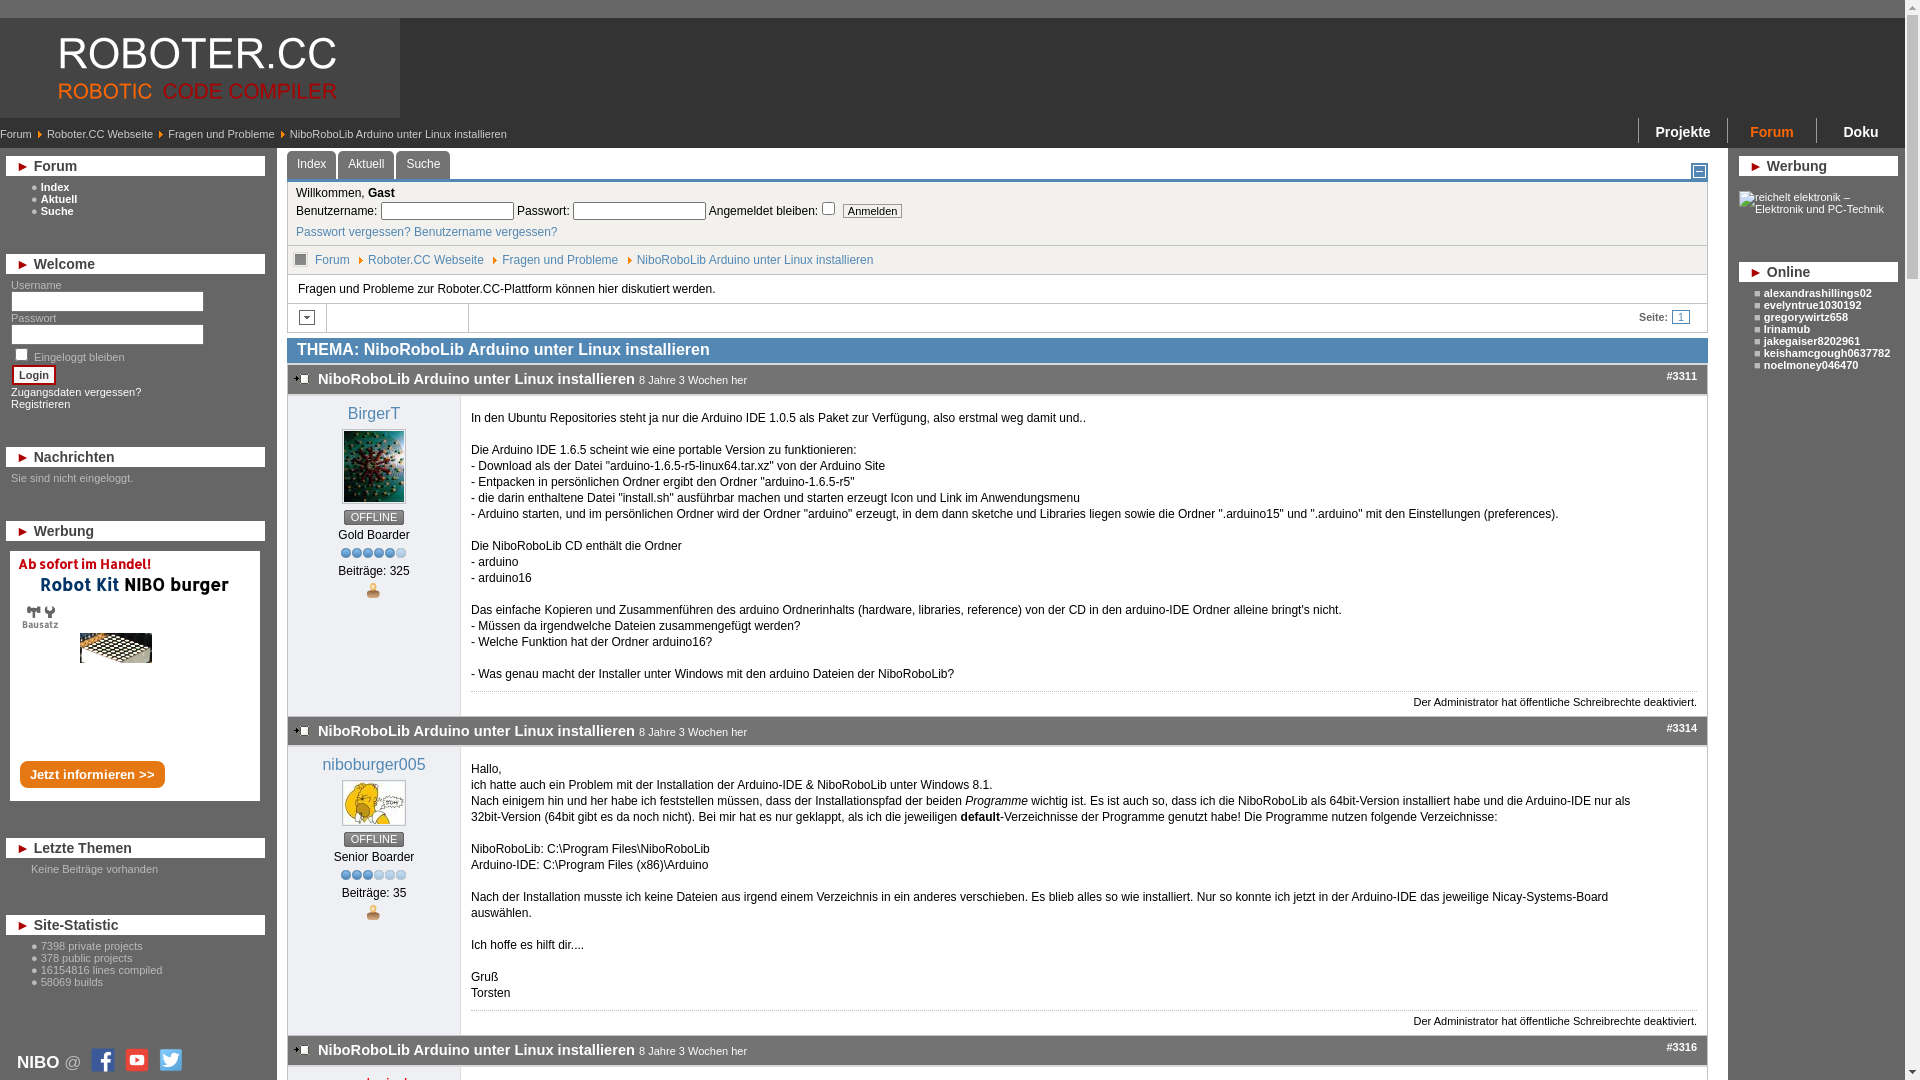 The height and width of the screenshot is (1080, 1920). I want to click on 1, so click(1681, 317).